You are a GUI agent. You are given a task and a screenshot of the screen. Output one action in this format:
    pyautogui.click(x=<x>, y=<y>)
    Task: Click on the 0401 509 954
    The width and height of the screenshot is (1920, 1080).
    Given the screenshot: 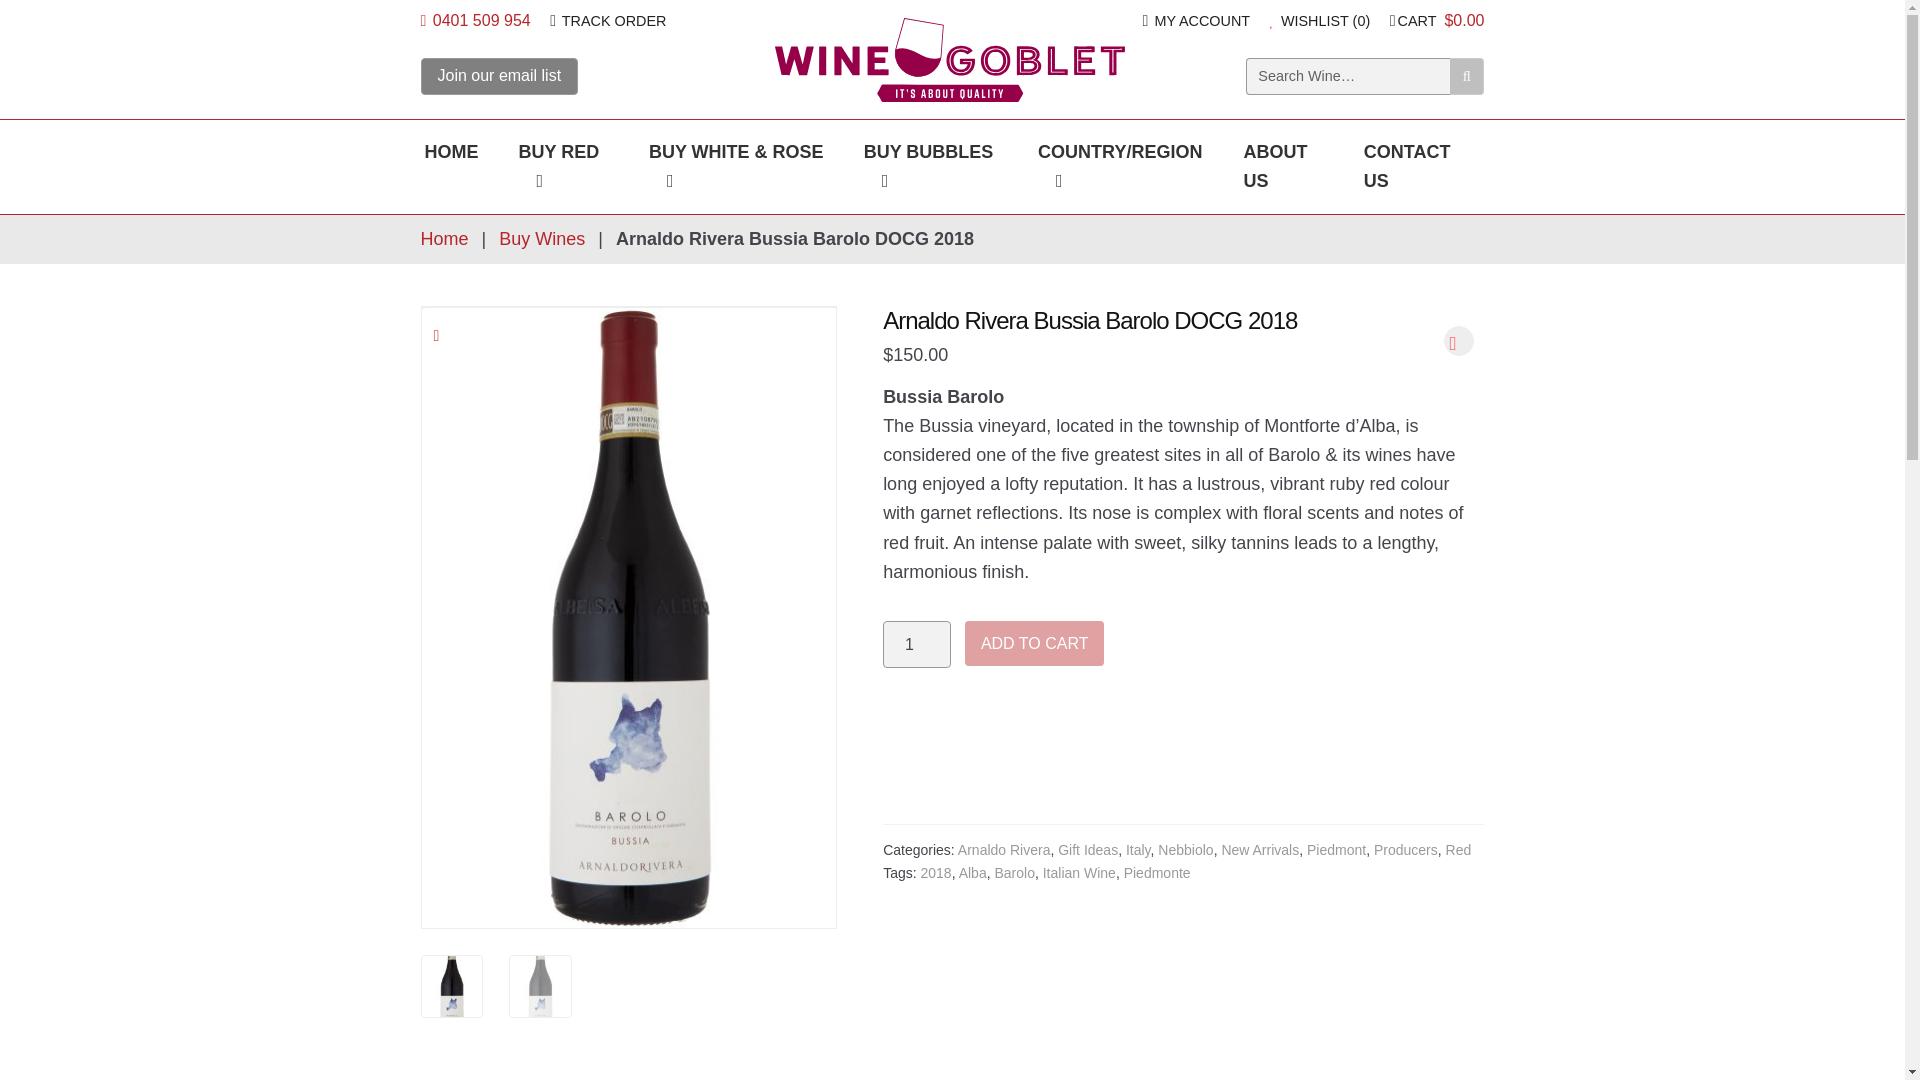 What is the action you would take?
    pyautogui.click(x=476, y=20)
    